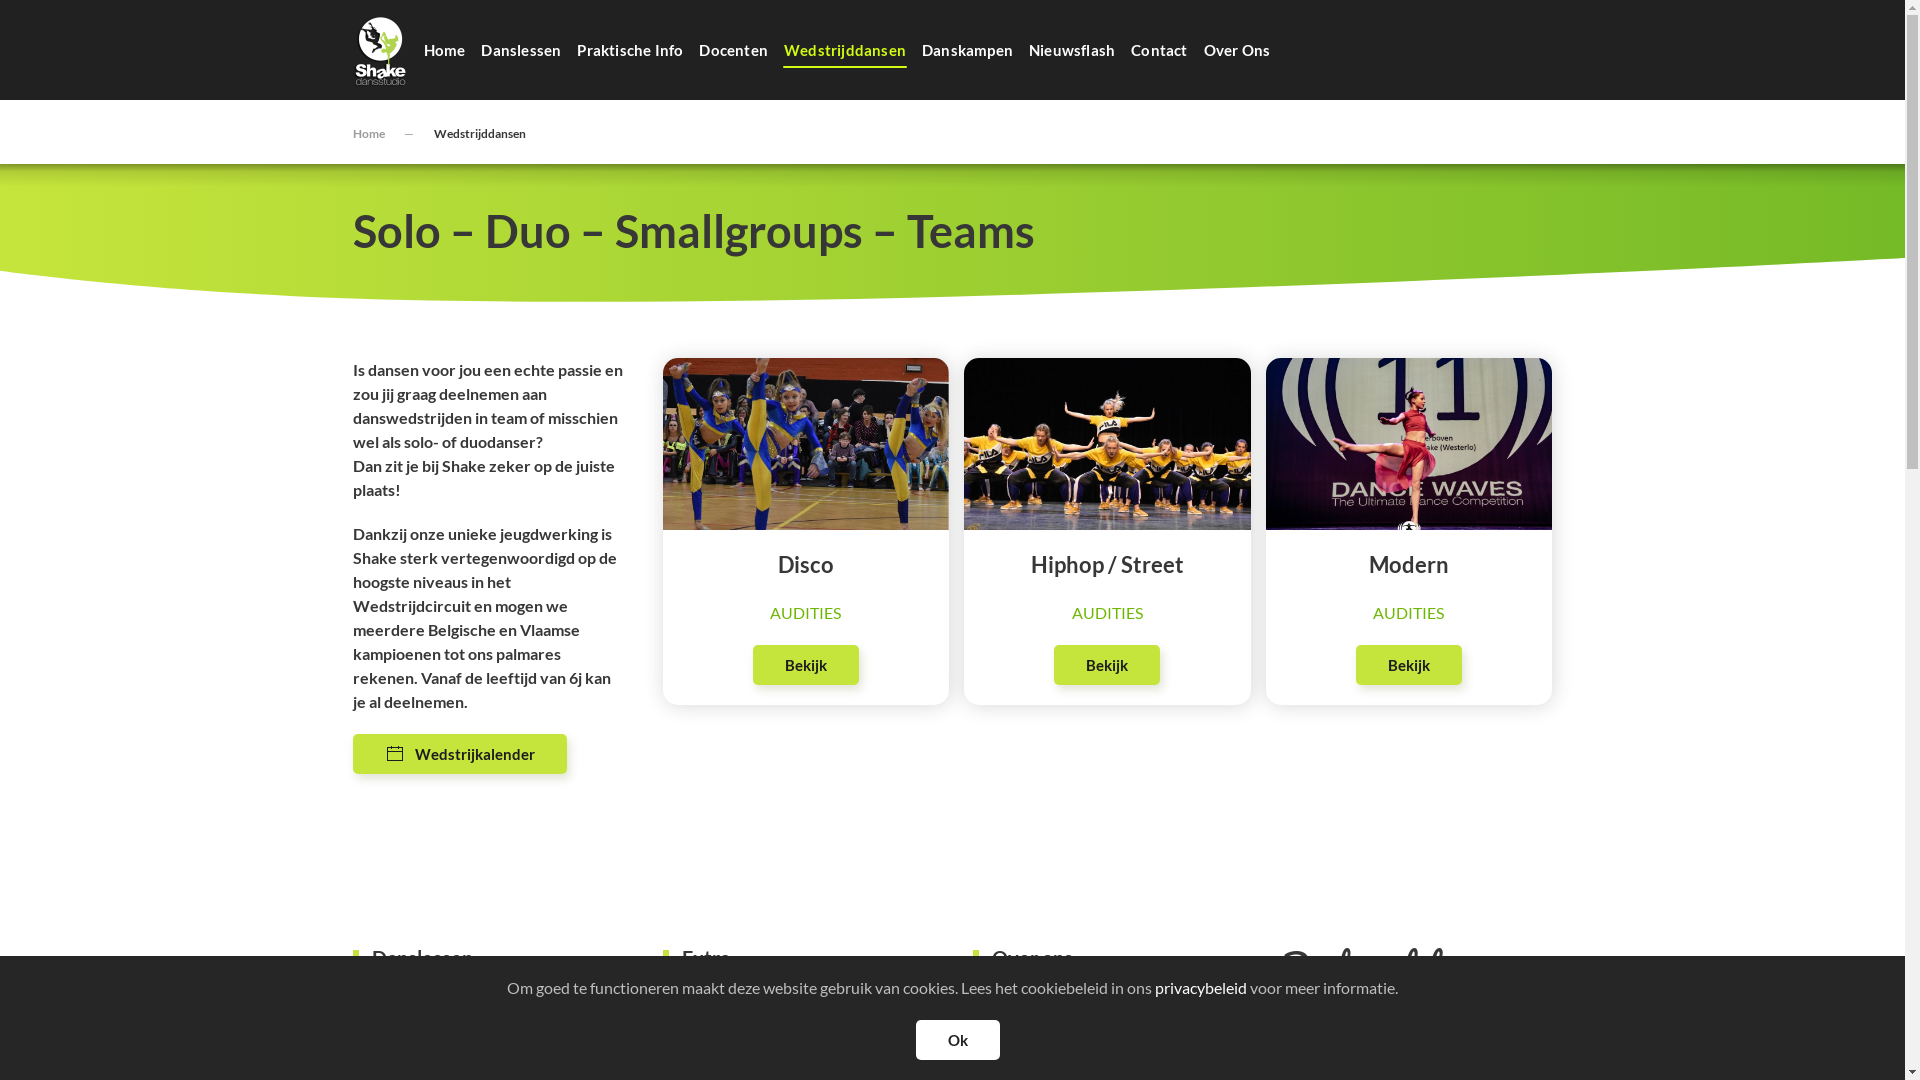  What do you see at coordinates (378, 1064) in the screenshot?
I see `Locaties` at bounding box center [378, 1064].